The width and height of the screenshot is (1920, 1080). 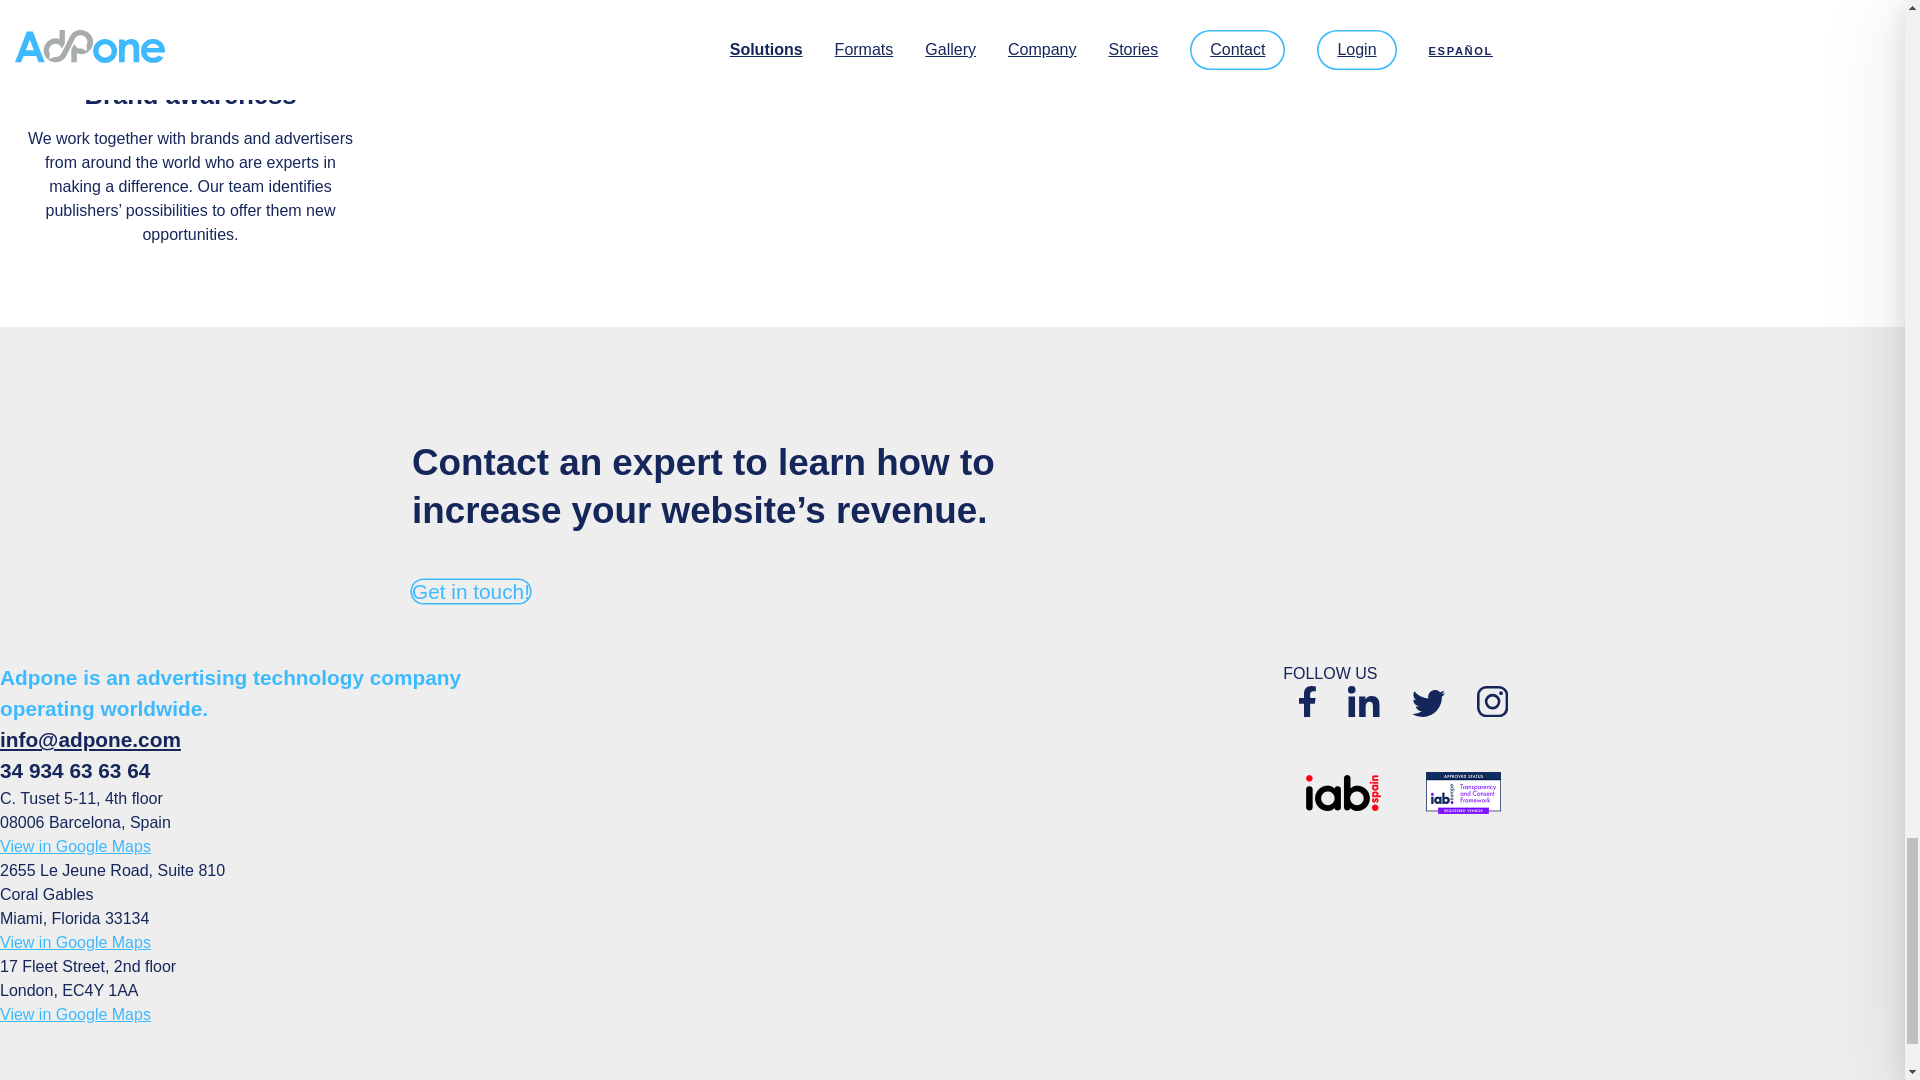 I want to click on View in Google Maps, so click(x=76, y=846).